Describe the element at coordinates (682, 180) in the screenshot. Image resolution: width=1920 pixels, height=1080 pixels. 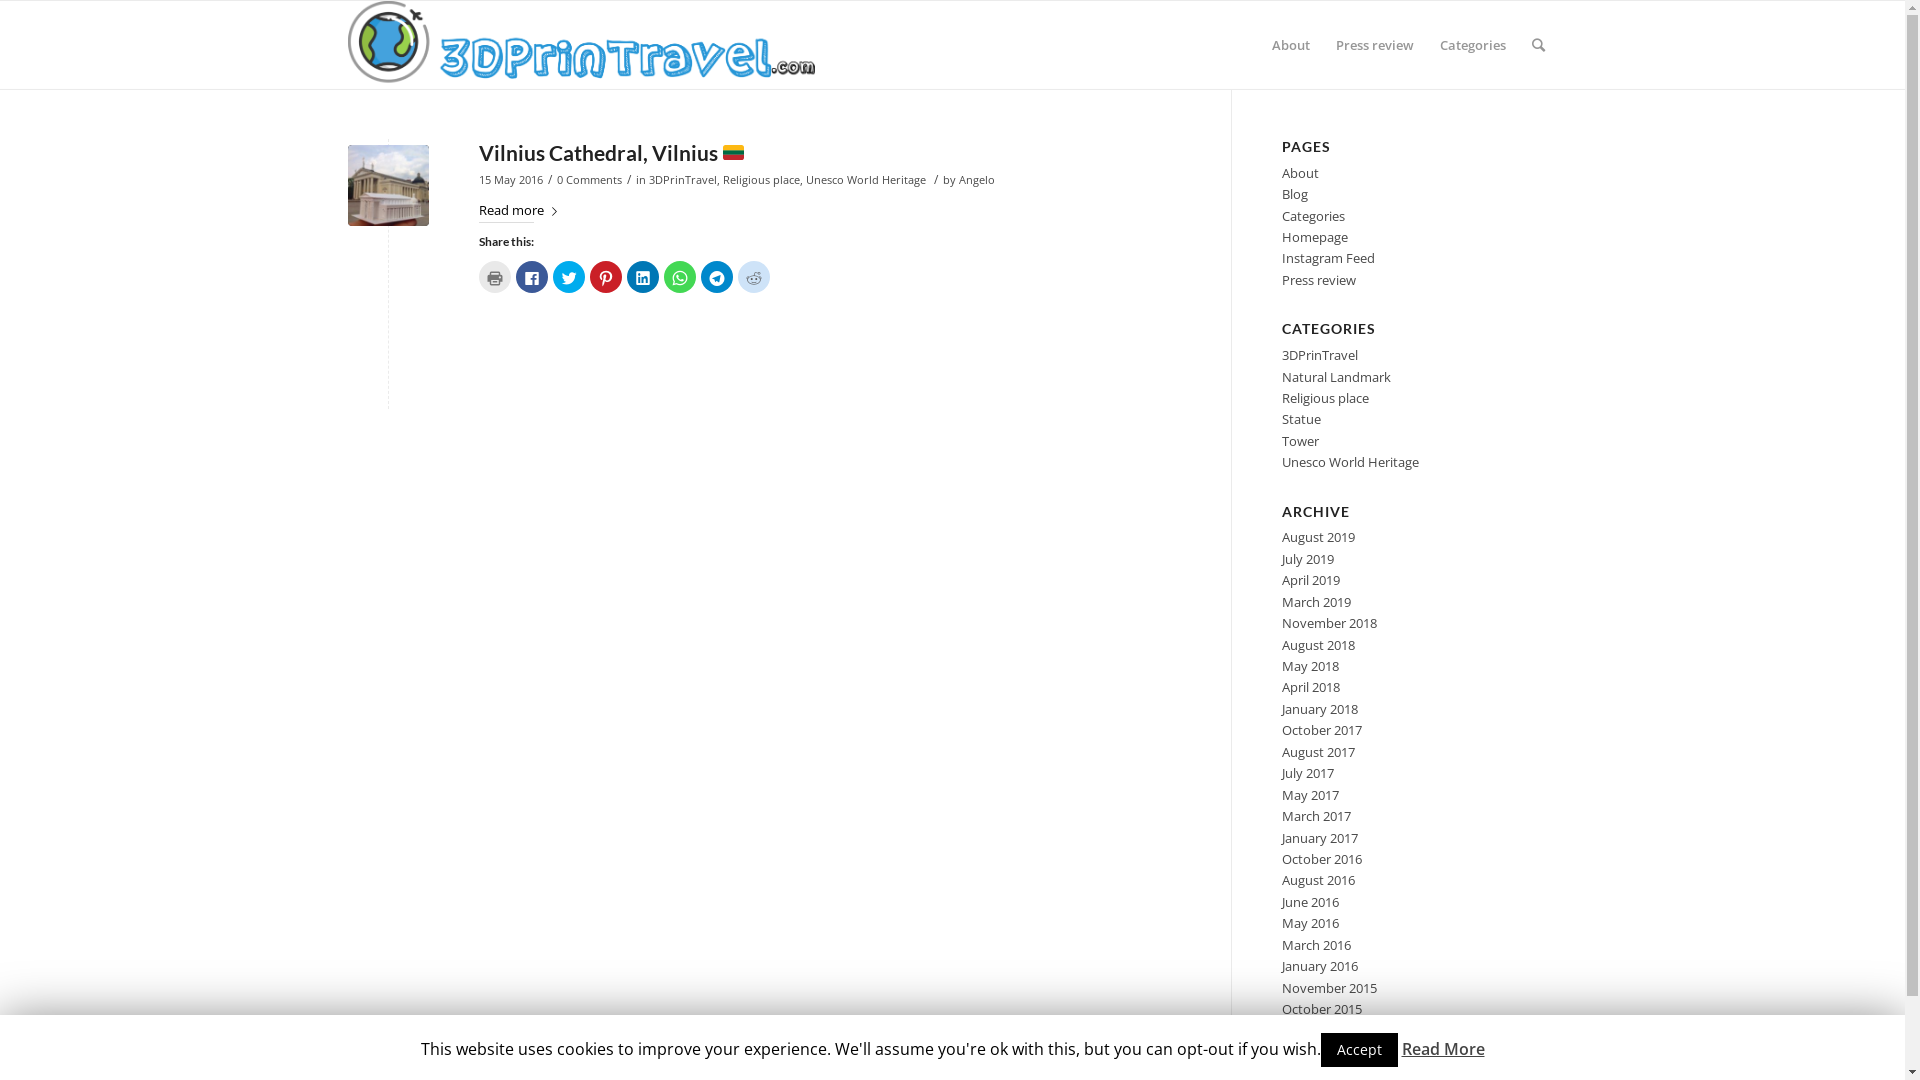
I see `3DPrinTravel` at that location.